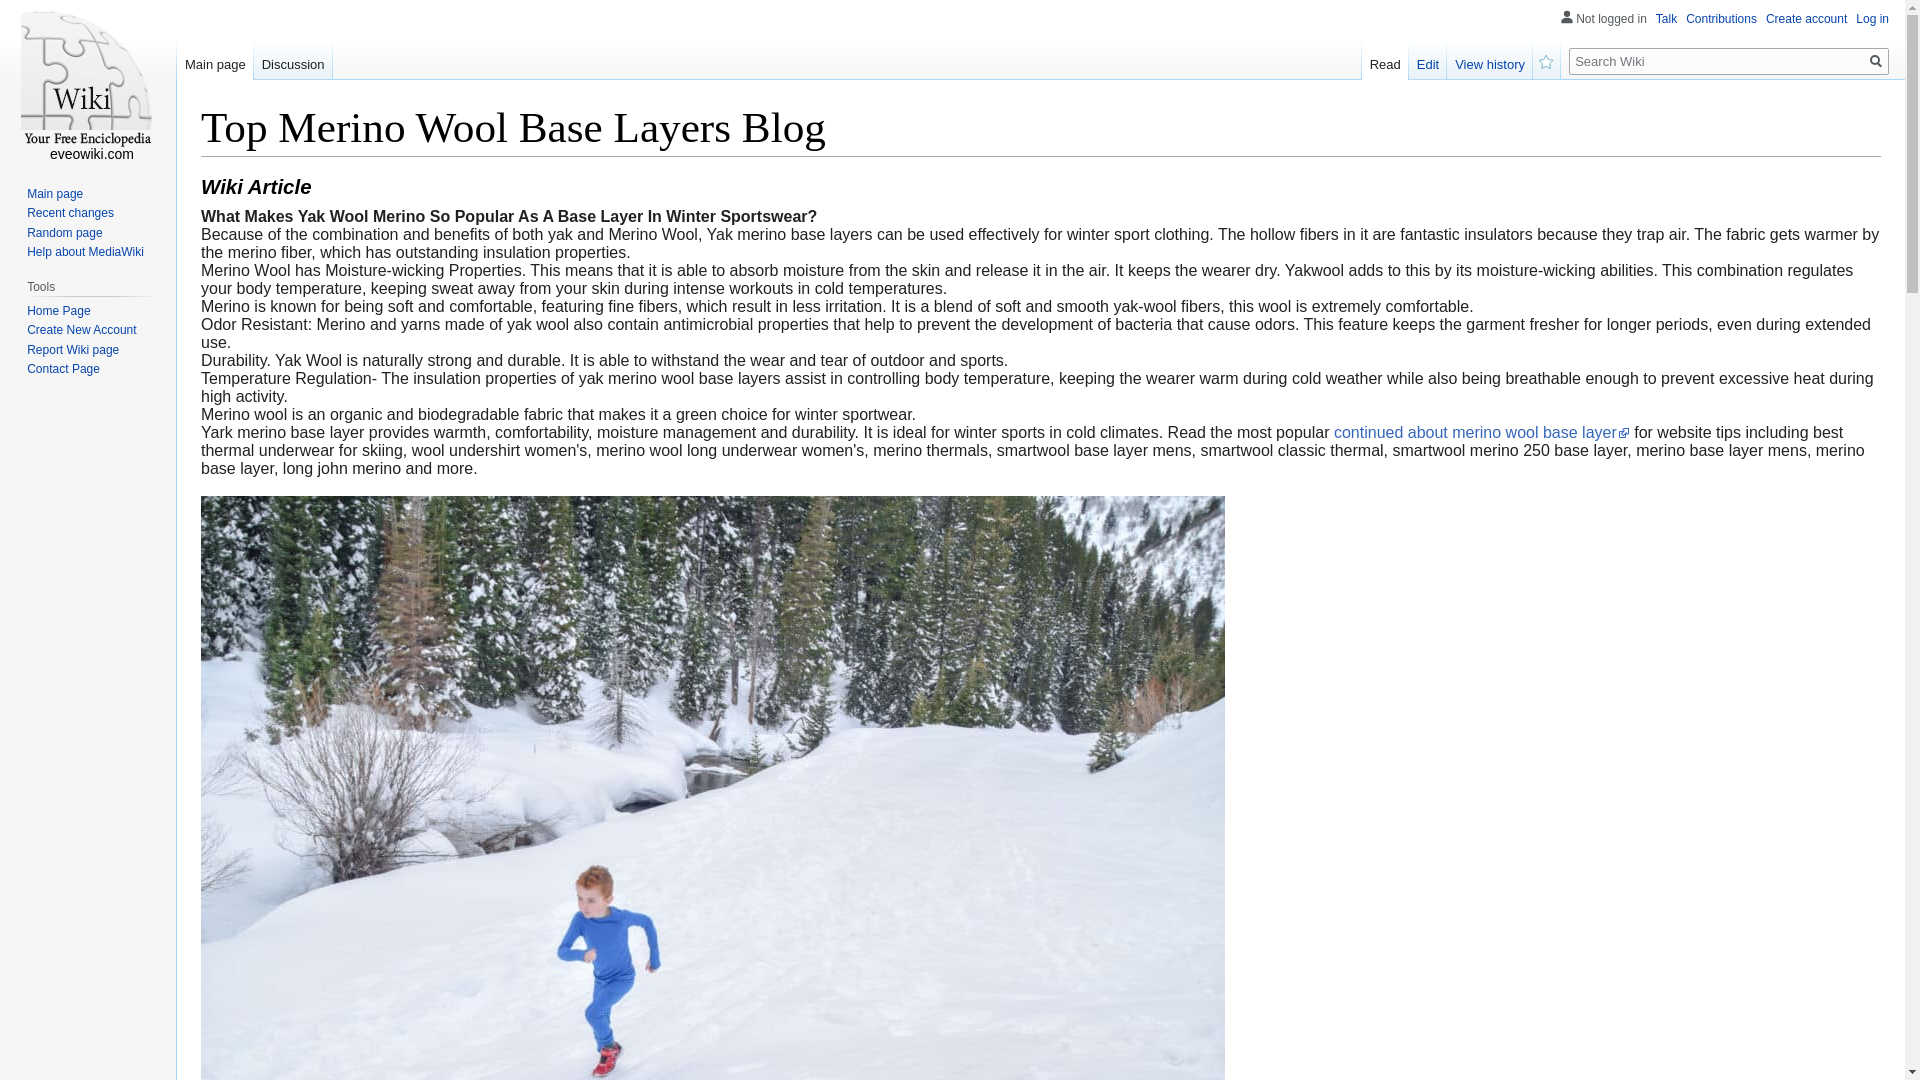 This screenshot has height=1080, width=1920. I want to click on Create New Account, so click(81, 329).